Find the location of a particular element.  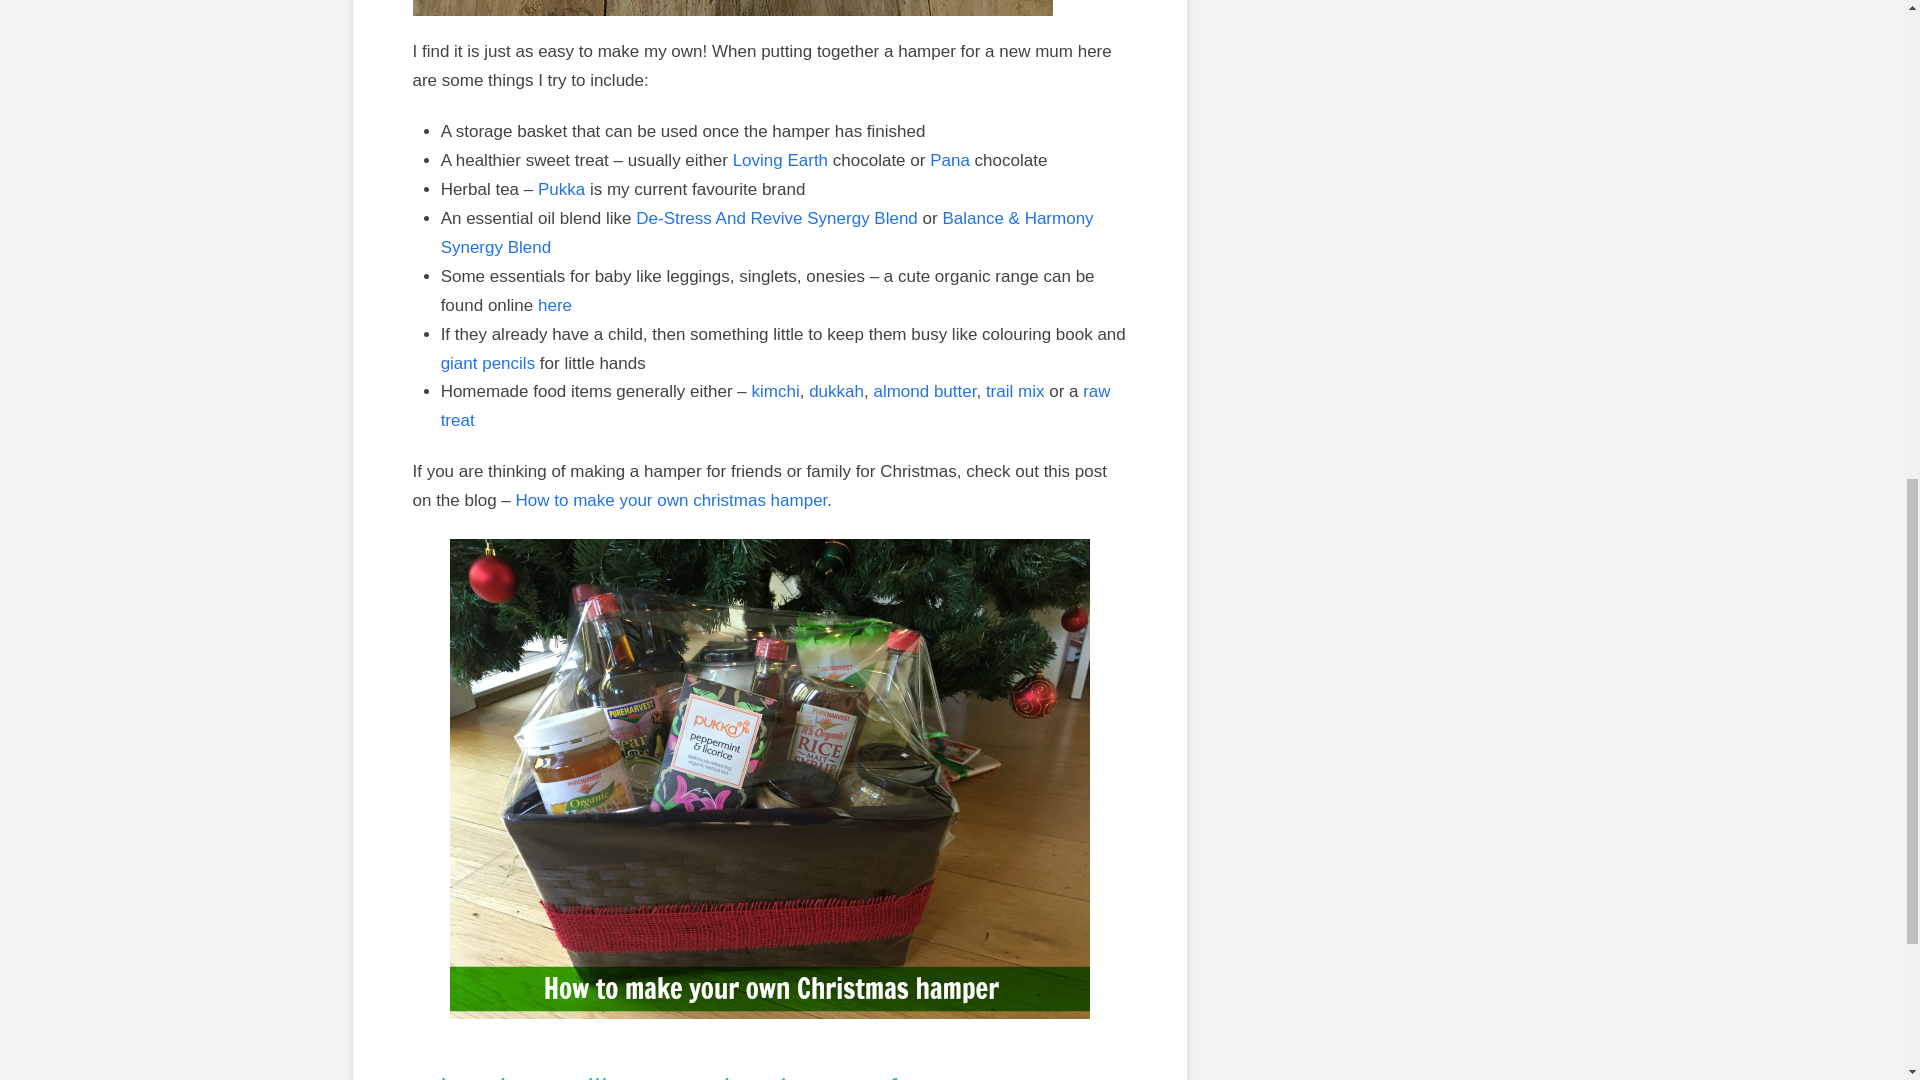

here is located at coordinates (554, 305).